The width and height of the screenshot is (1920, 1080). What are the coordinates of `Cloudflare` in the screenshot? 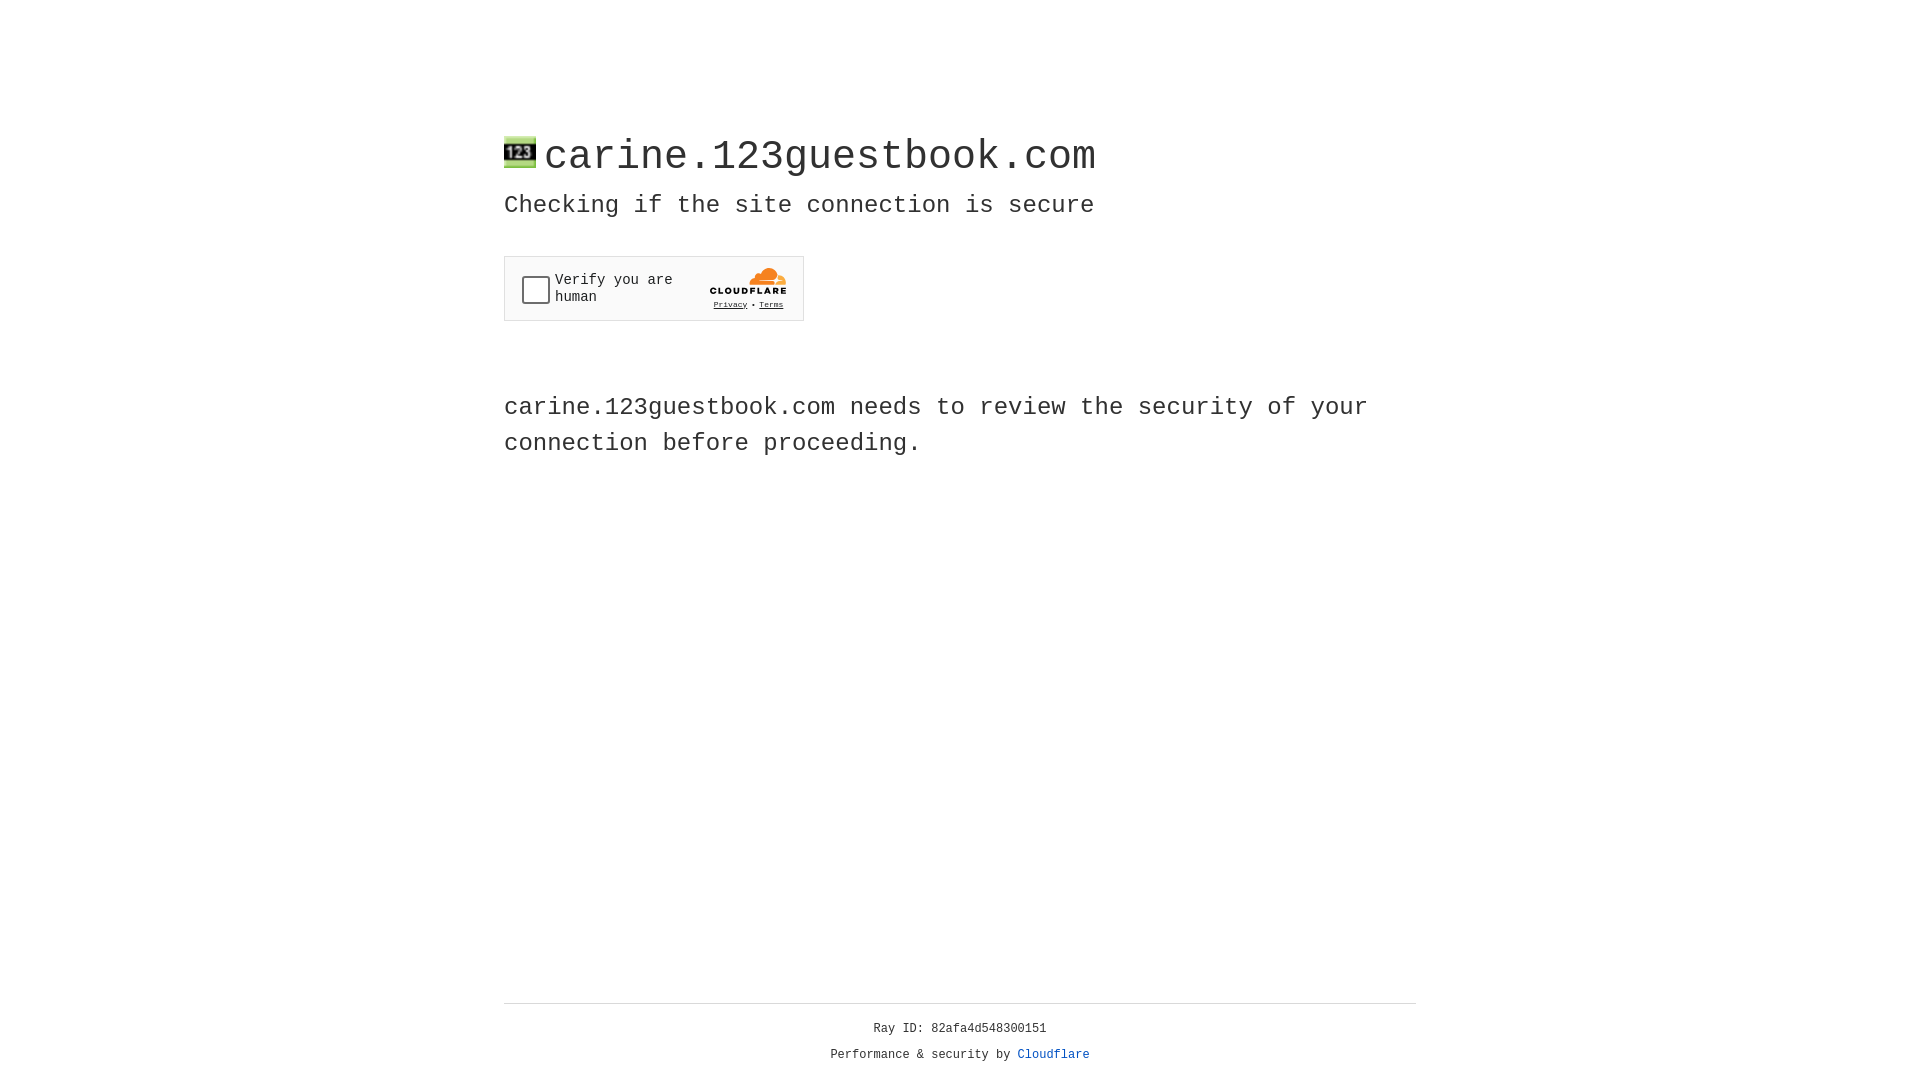 It's located at (1054, 1055).